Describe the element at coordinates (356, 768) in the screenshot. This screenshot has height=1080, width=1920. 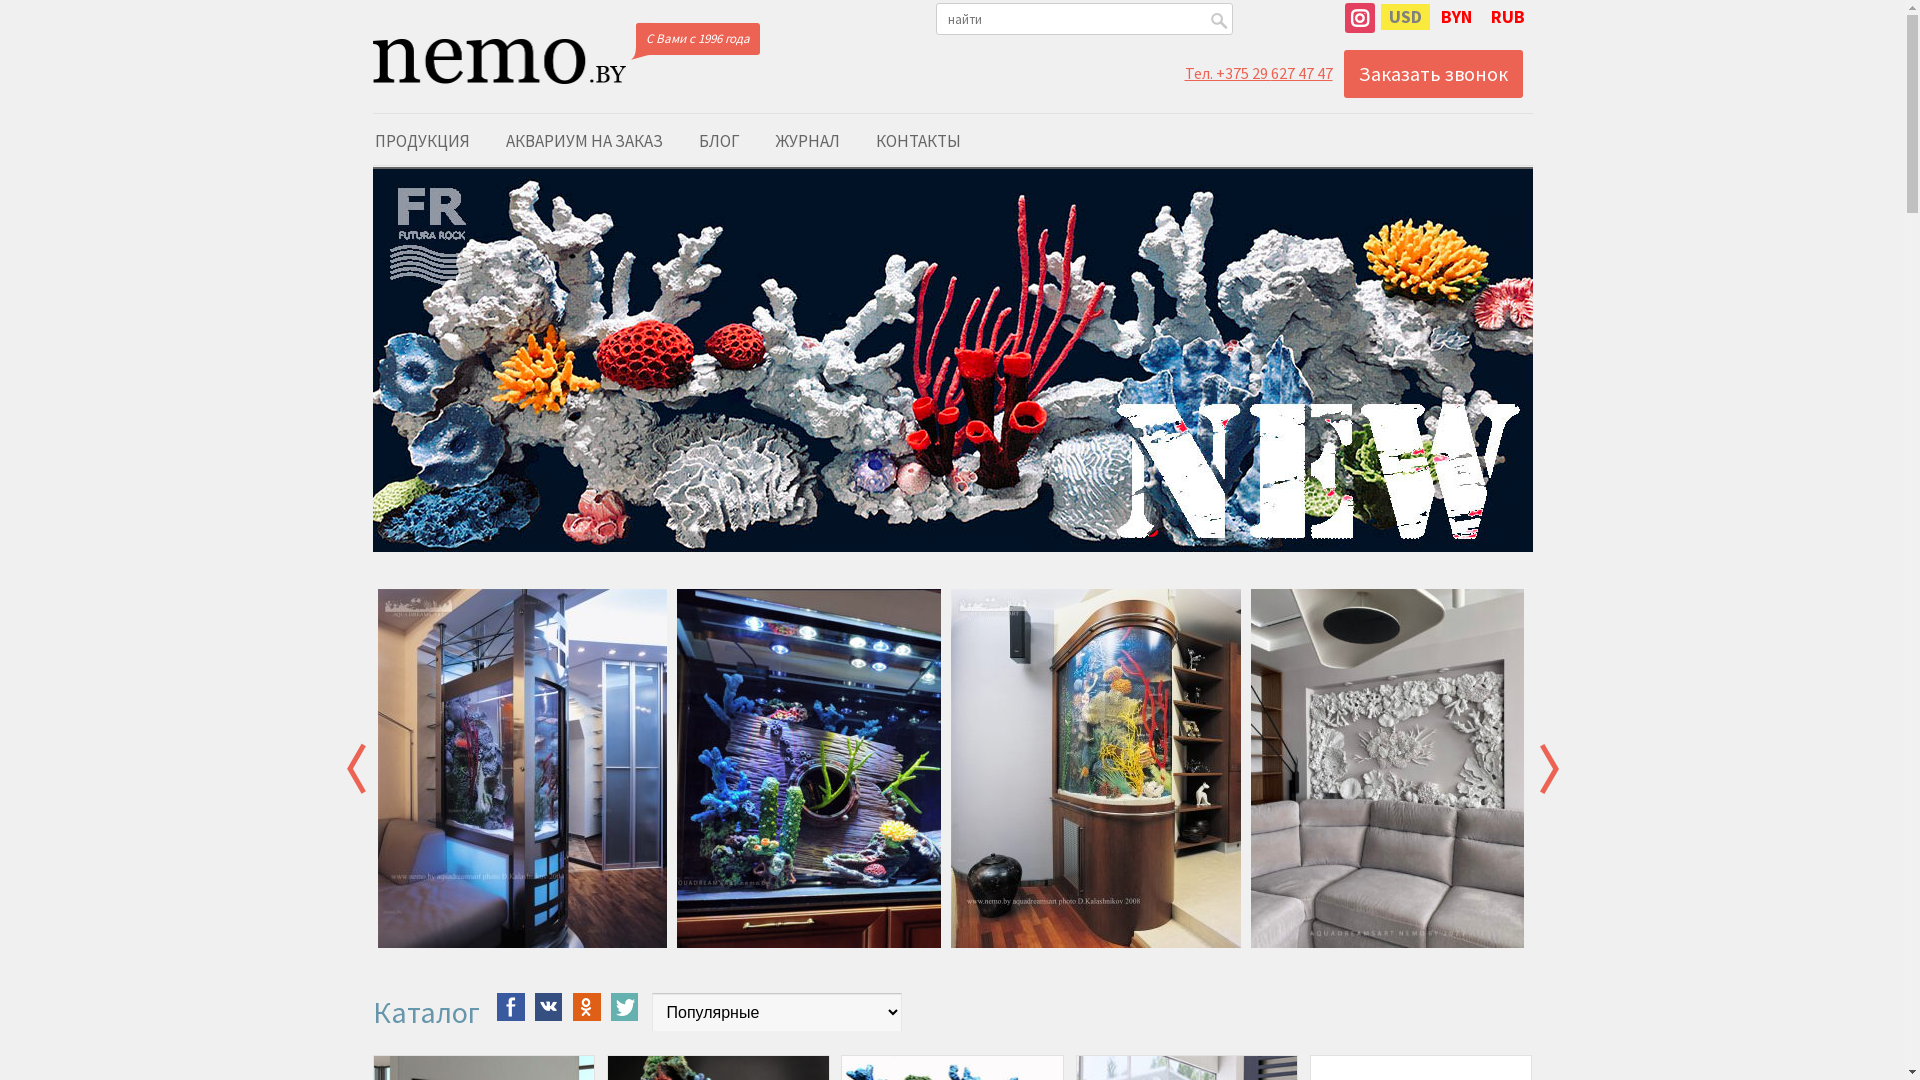
I see `Previous` at that location.